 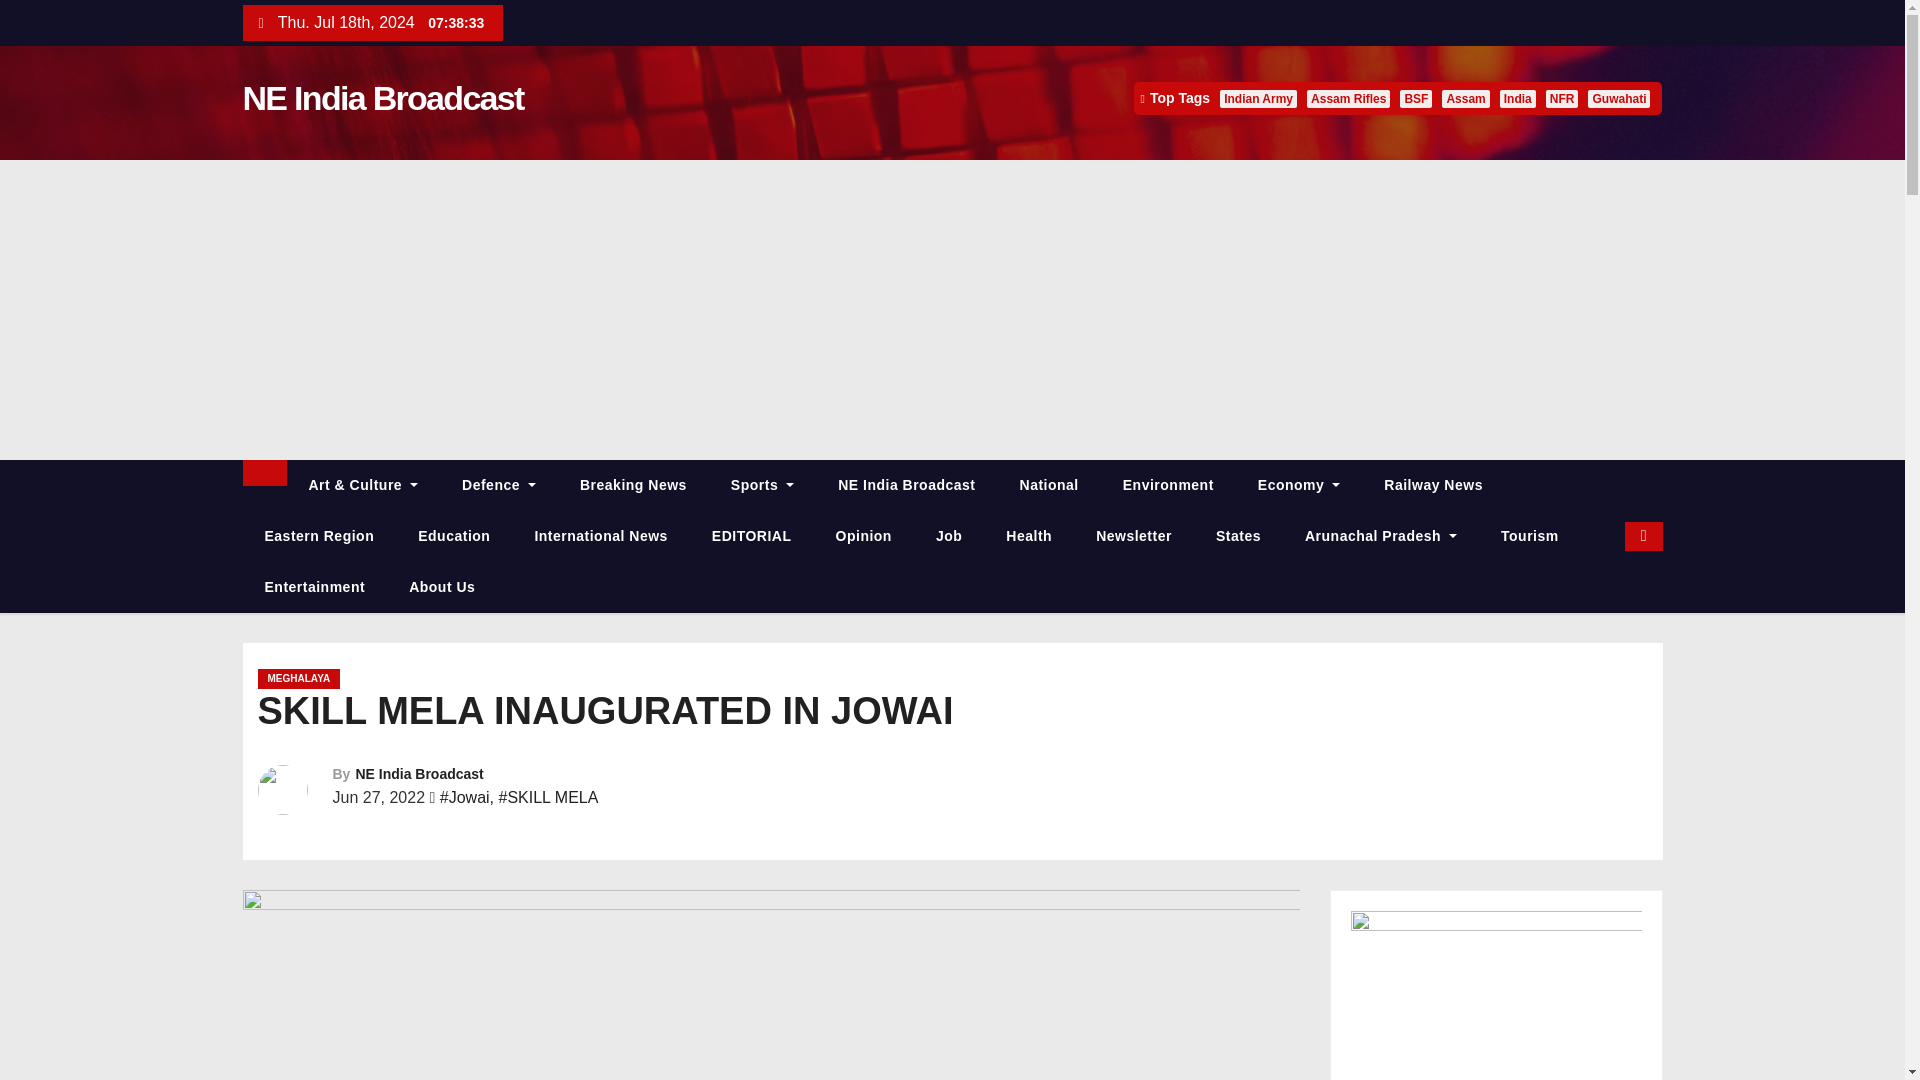 I want to click on NFR, so click(x=1562, y=98).